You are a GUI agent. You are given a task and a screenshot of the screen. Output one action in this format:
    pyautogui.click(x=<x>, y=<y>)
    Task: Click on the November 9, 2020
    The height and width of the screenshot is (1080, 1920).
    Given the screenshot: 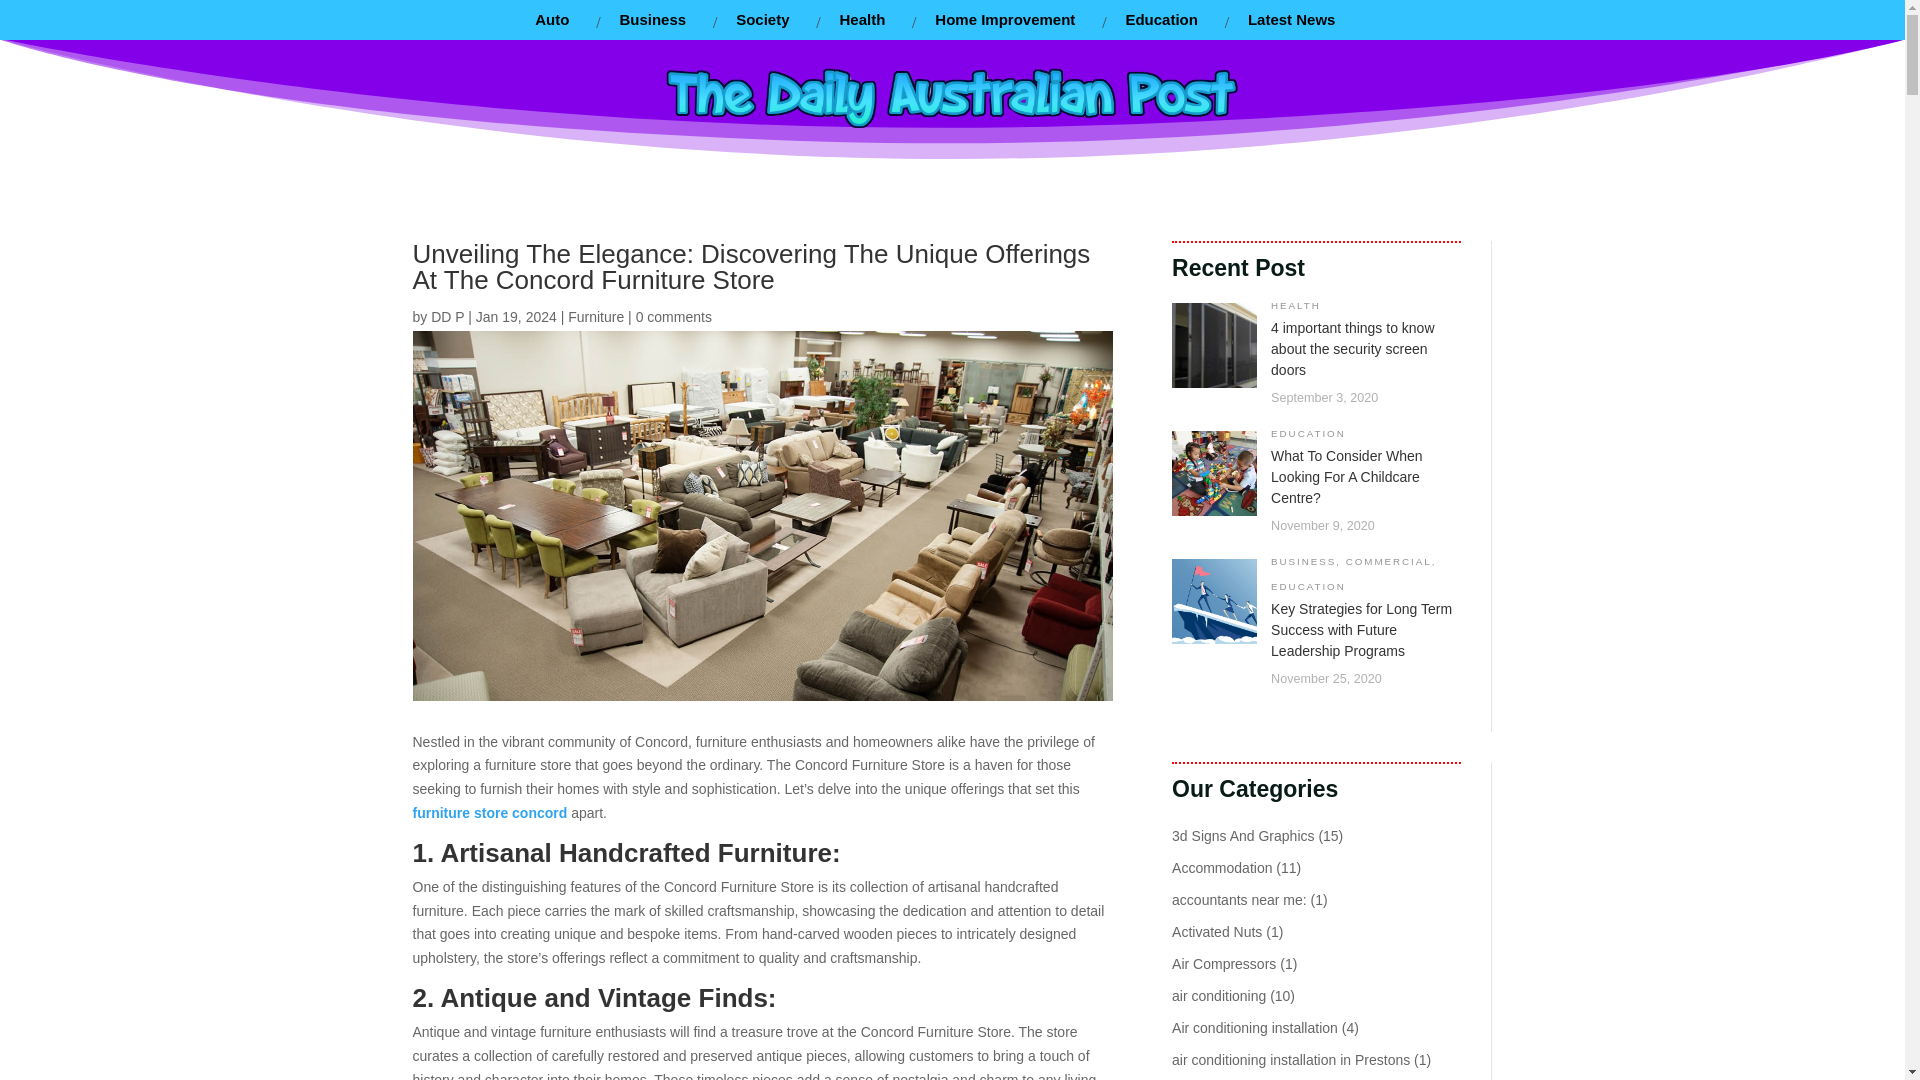 What is the action you would take?
    pyautogui.click(x=1322, y=526)
    